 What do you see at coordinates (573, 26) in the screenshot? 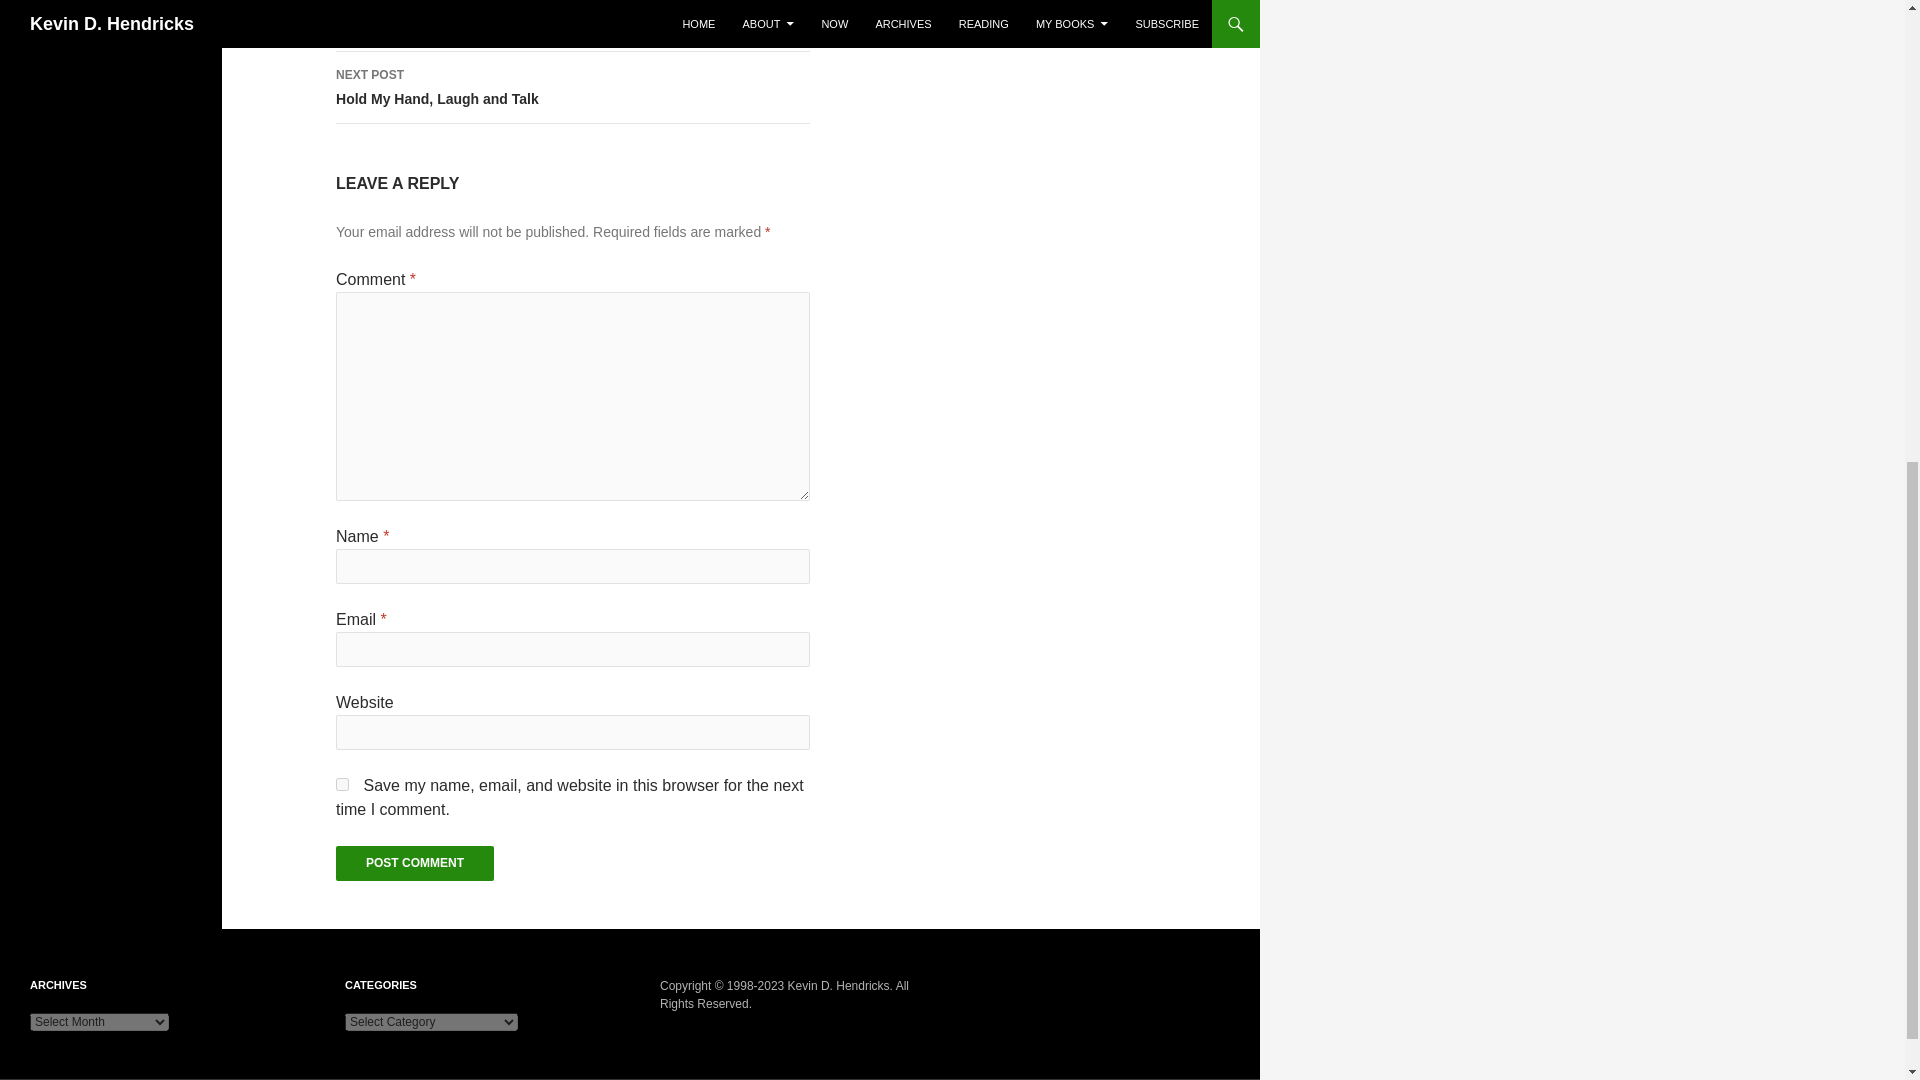
I see `Post Comment` at bounding box center [573, 26].